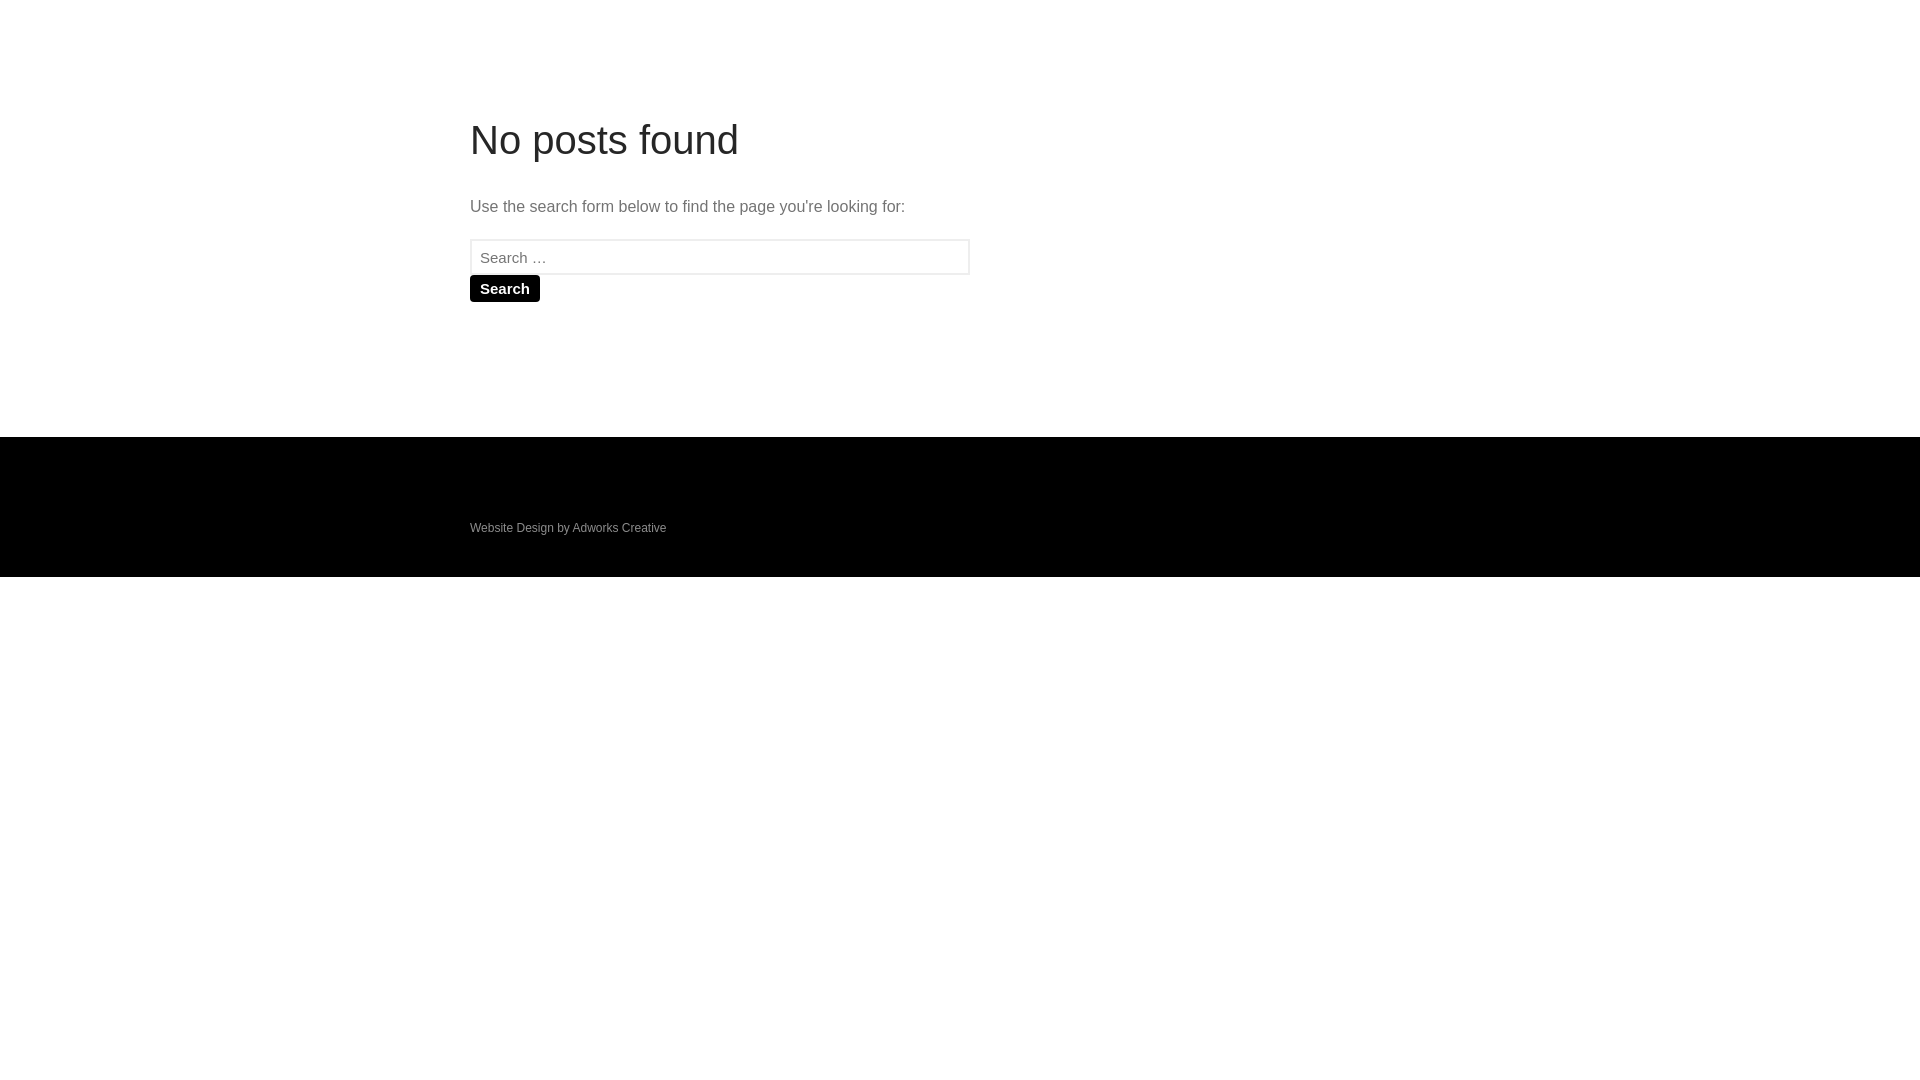  I want to click on HOME, so click(498, 62).